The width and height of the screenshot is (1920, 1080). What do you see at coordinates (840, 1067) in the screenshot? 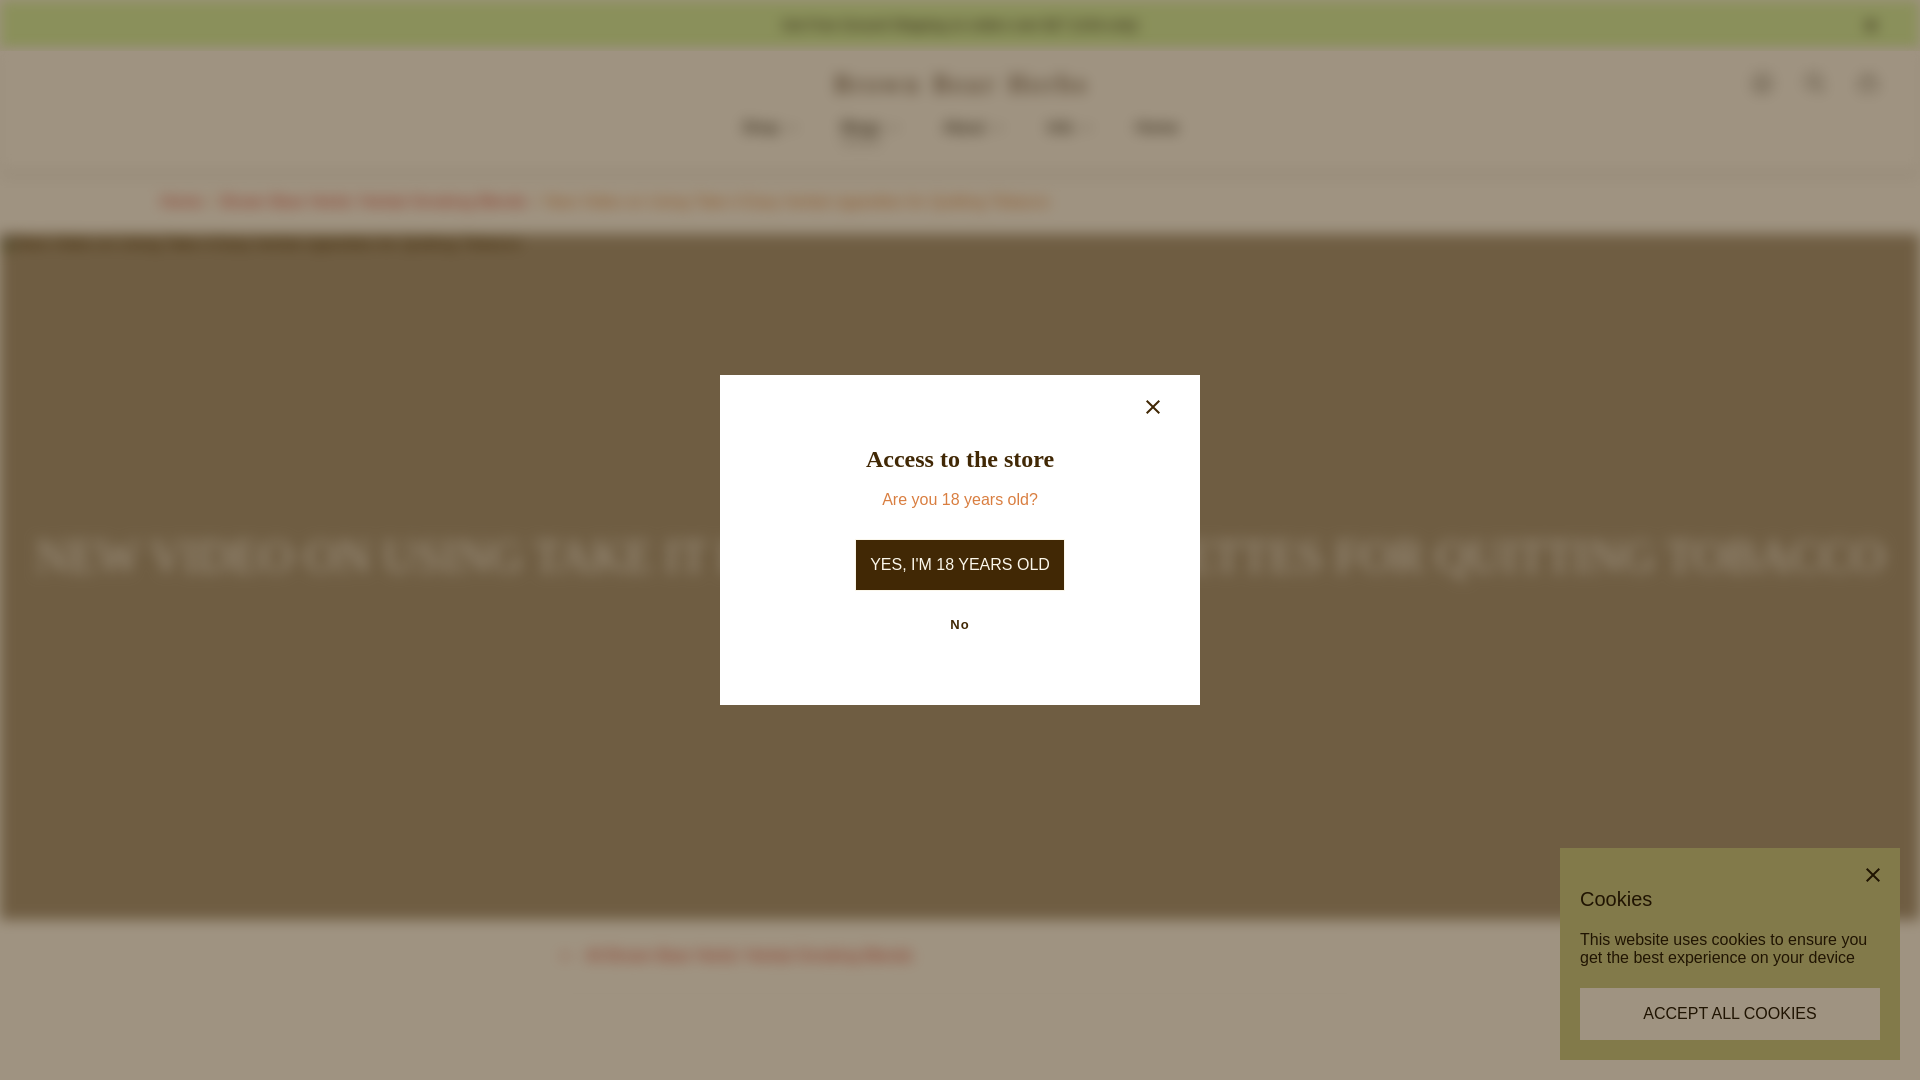
I see `YouTube video player` at bounding box center [840, 1067].